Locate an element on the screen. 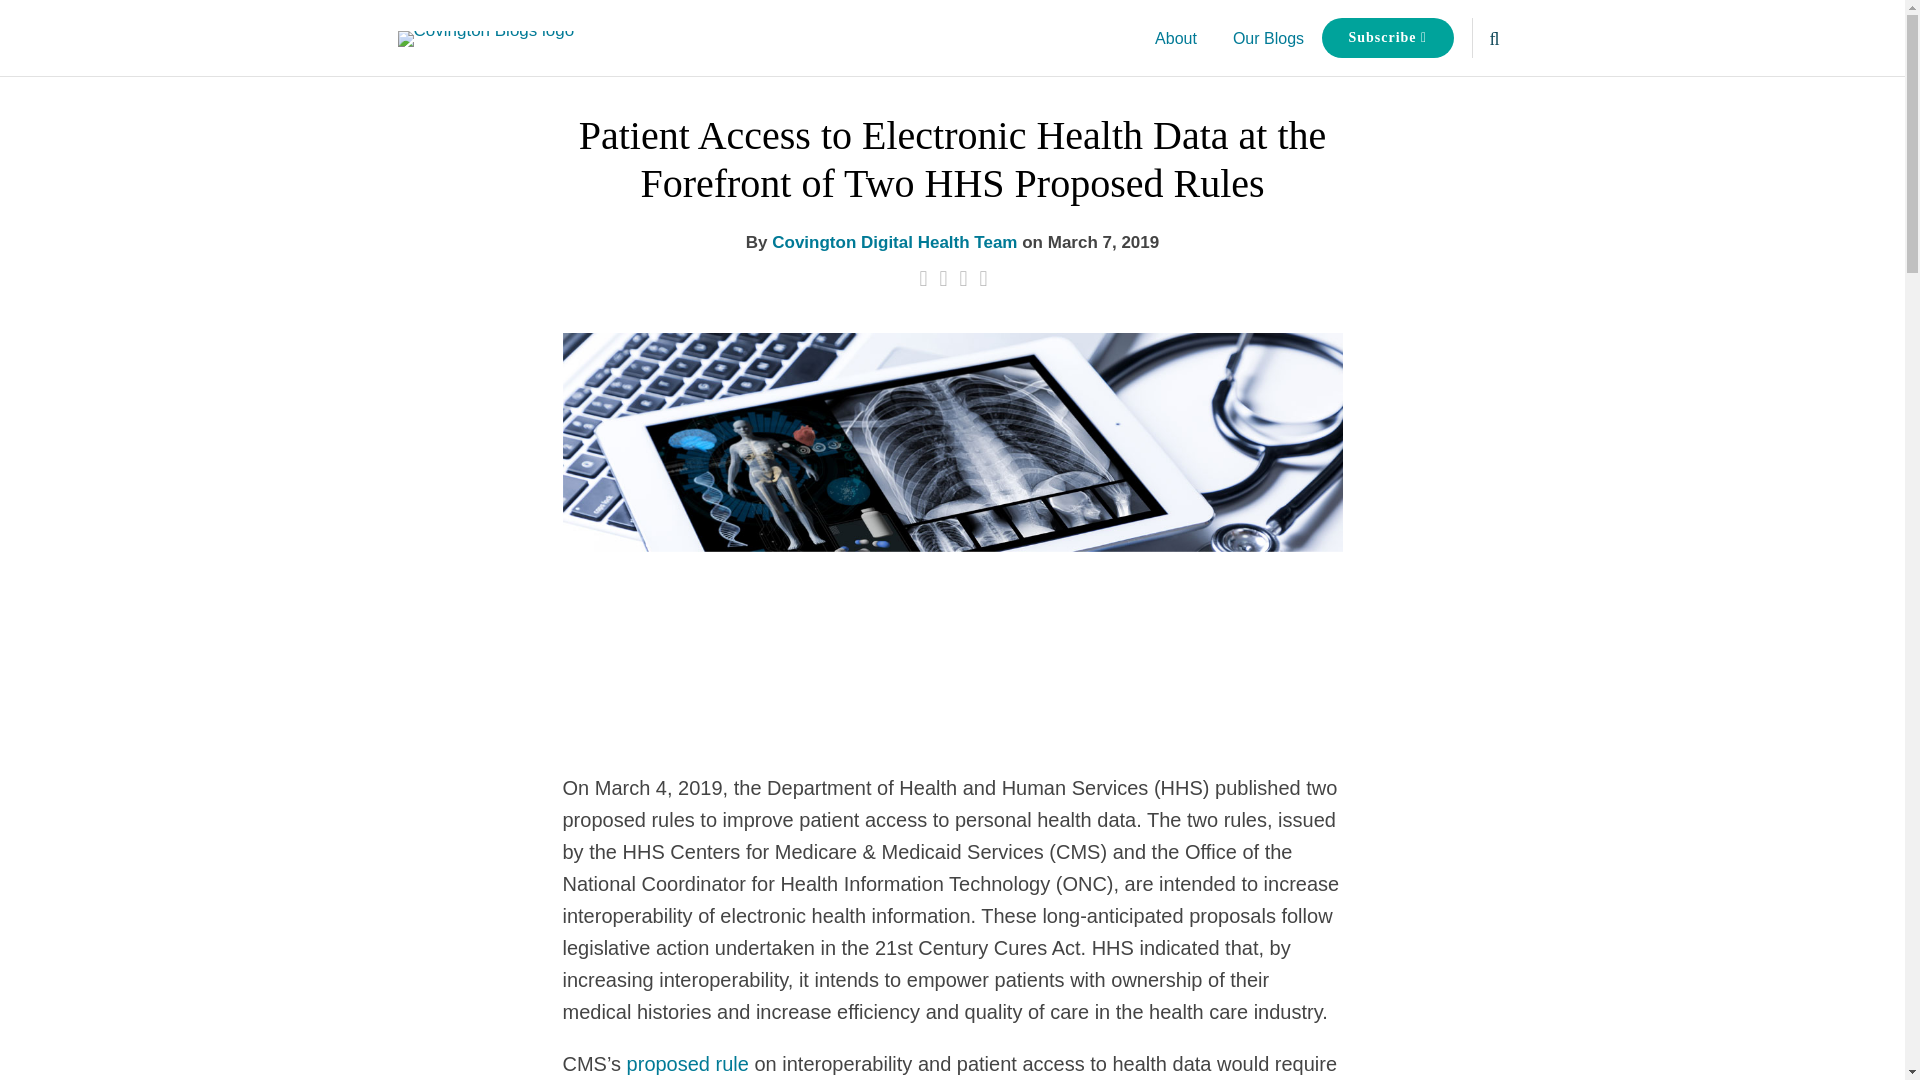 The height and width of the screenshot is (1080, 1920). Covington Digital Health Team is located at coordinates (894, 242).